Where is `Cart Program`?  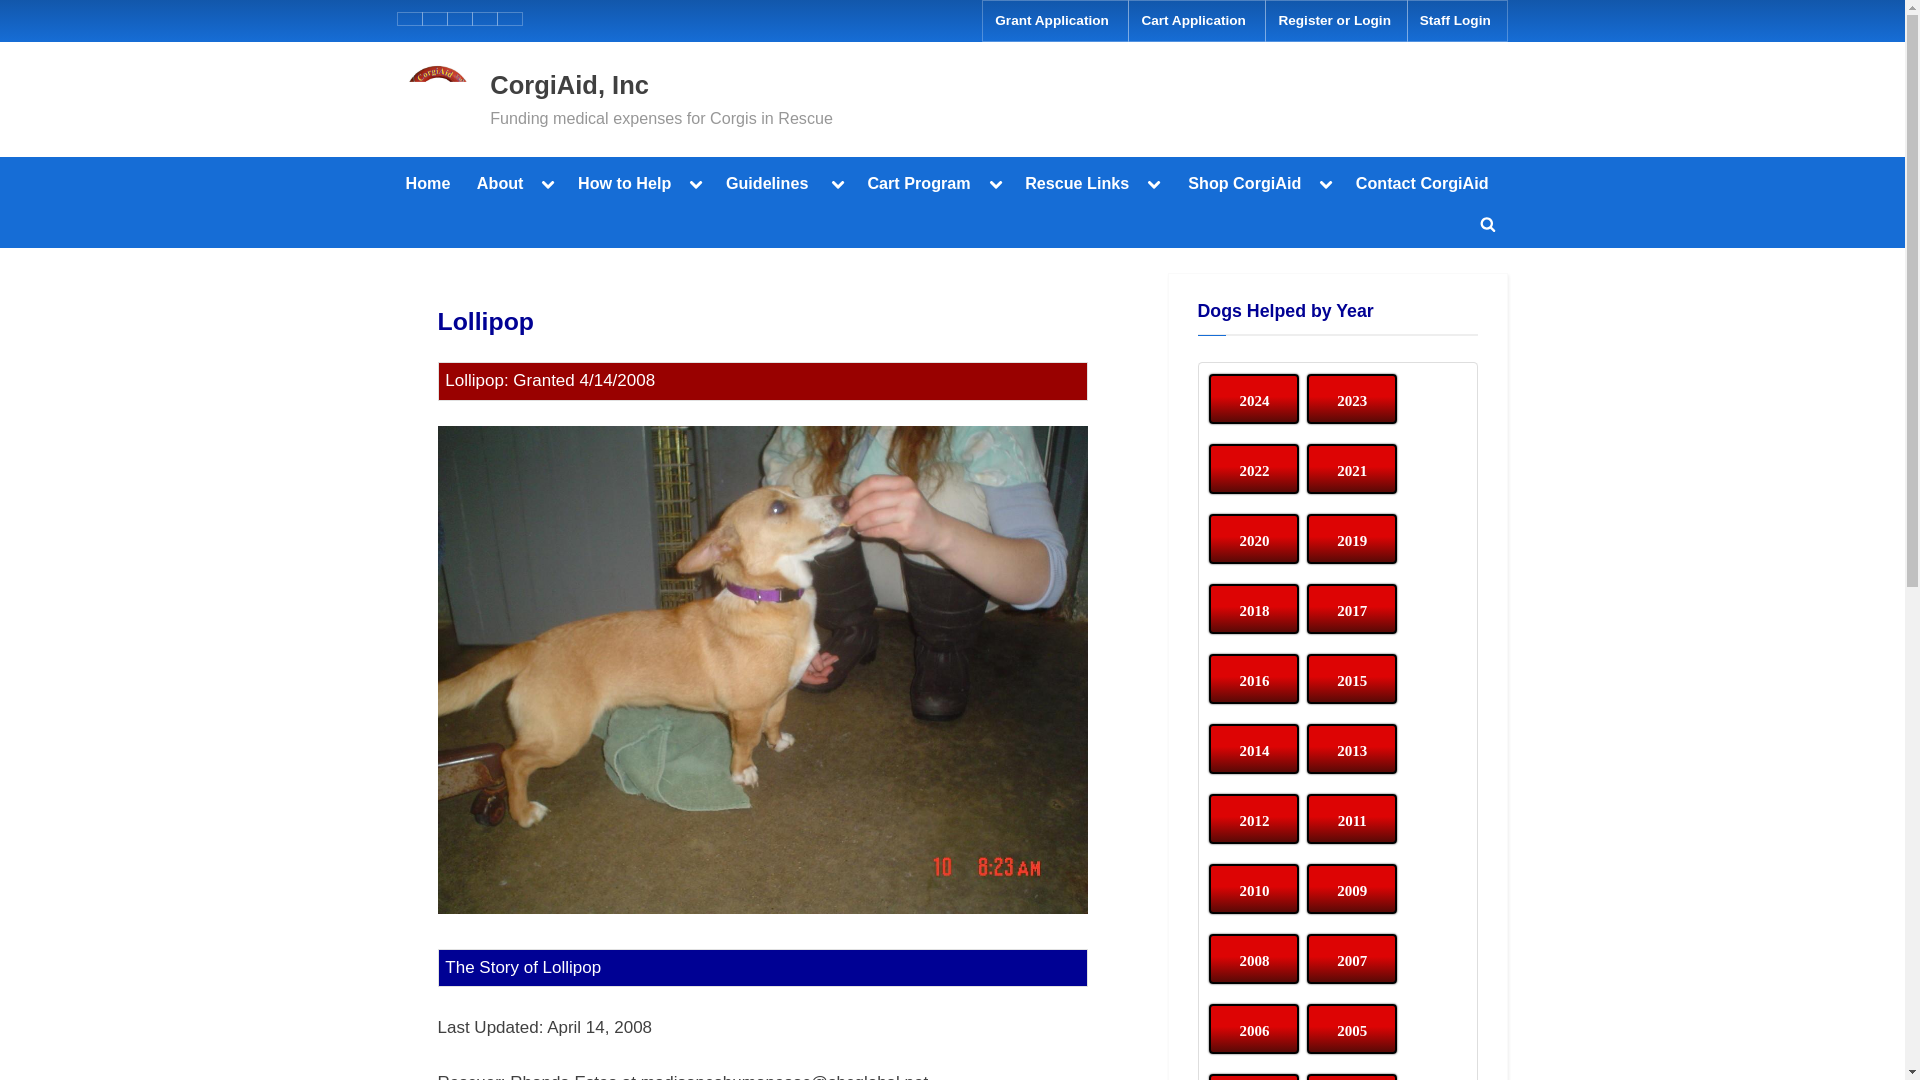 Cart Program is located at coordinates (918, 182).